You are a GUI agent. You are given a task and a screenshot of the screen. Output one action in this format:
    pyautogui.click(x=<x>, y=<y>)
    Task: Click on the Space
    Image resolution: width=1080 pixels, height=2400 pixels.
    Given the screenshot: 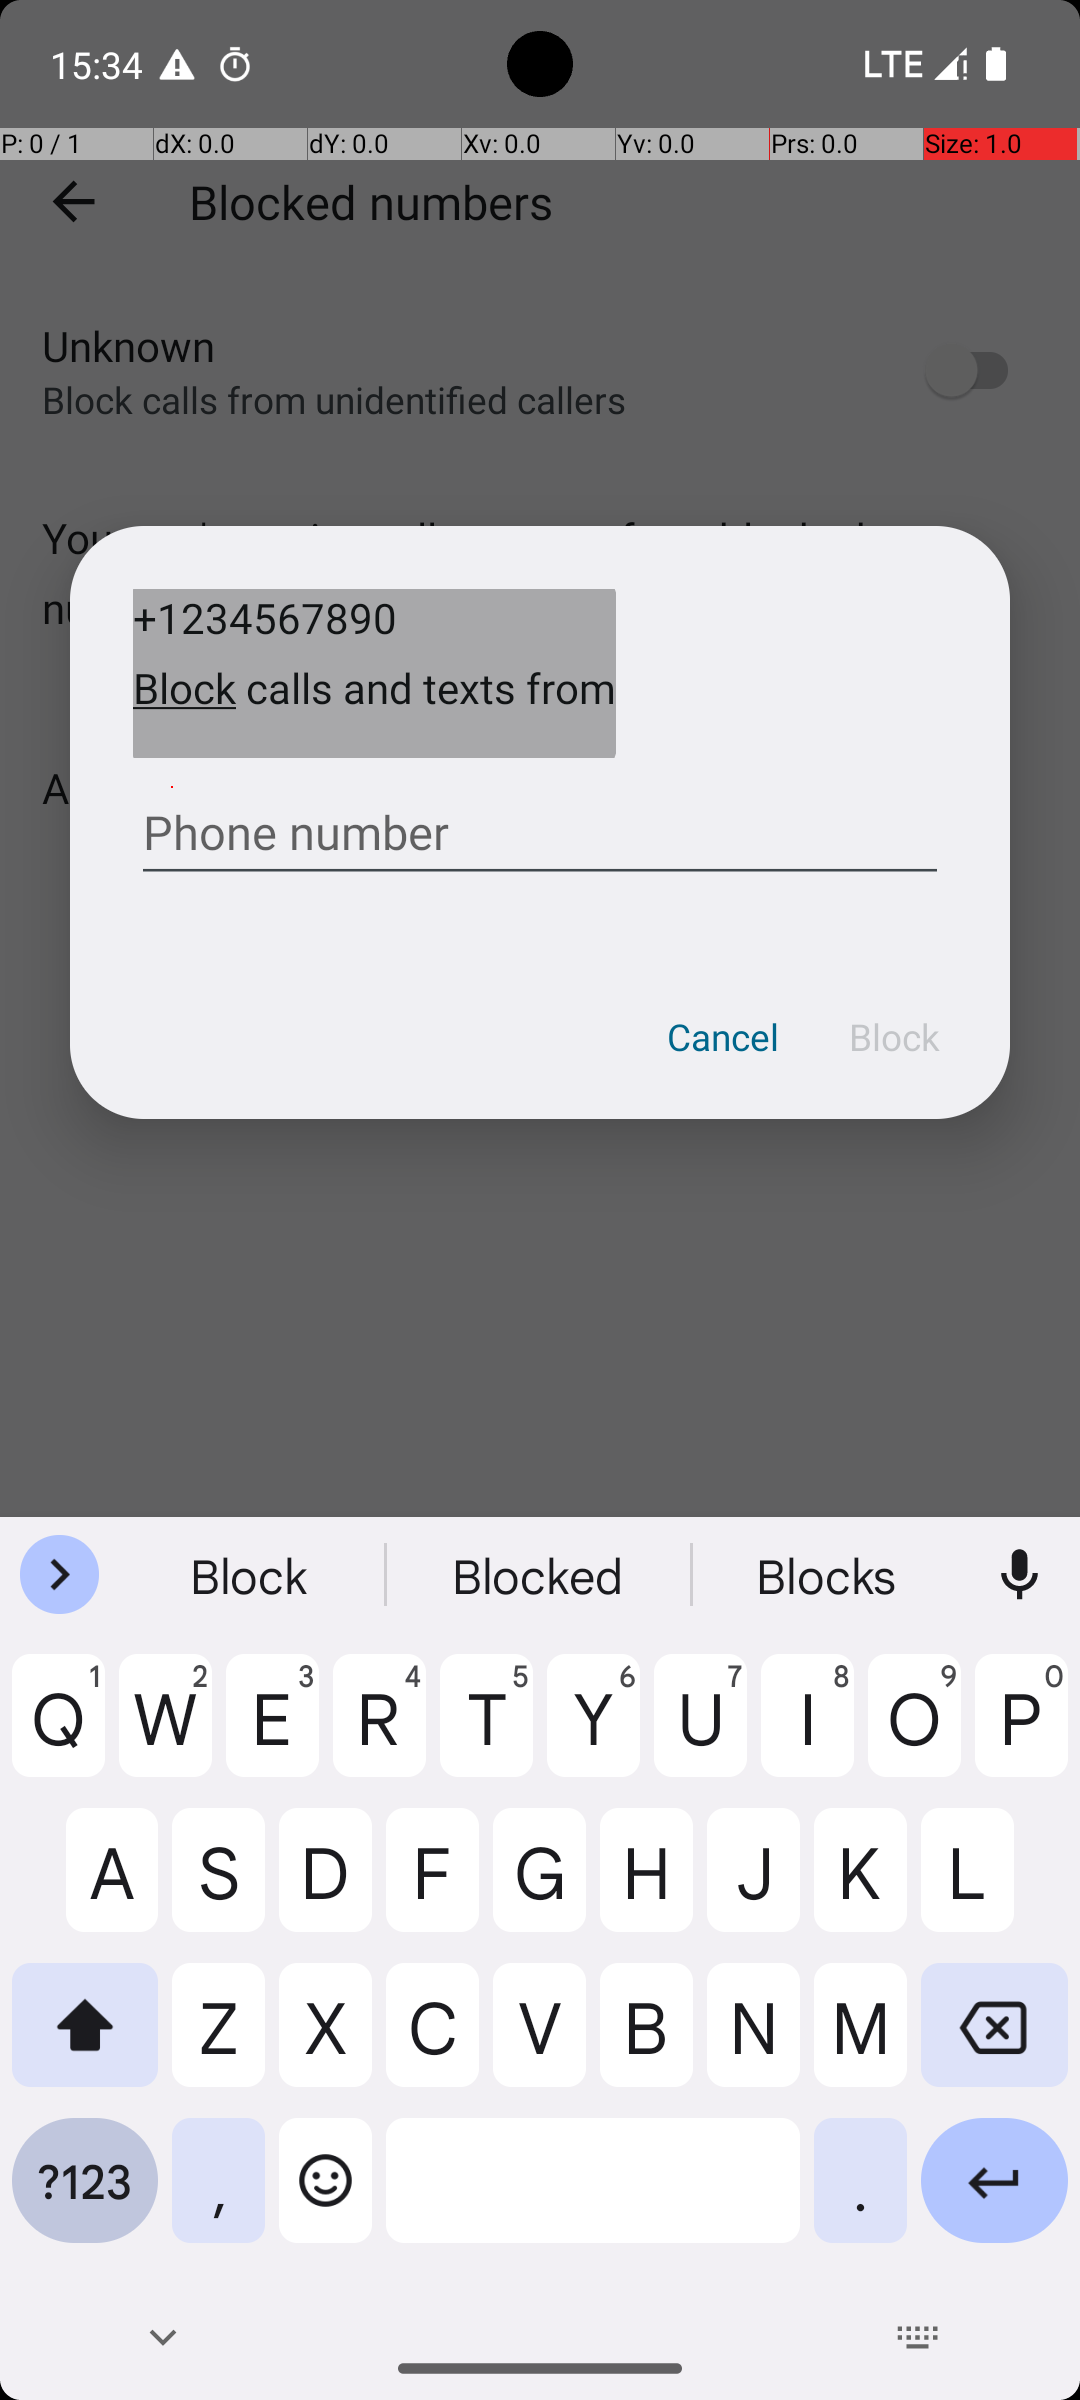 What is the action you would take?
    pyautogui.click(x=593, y=2196)
    